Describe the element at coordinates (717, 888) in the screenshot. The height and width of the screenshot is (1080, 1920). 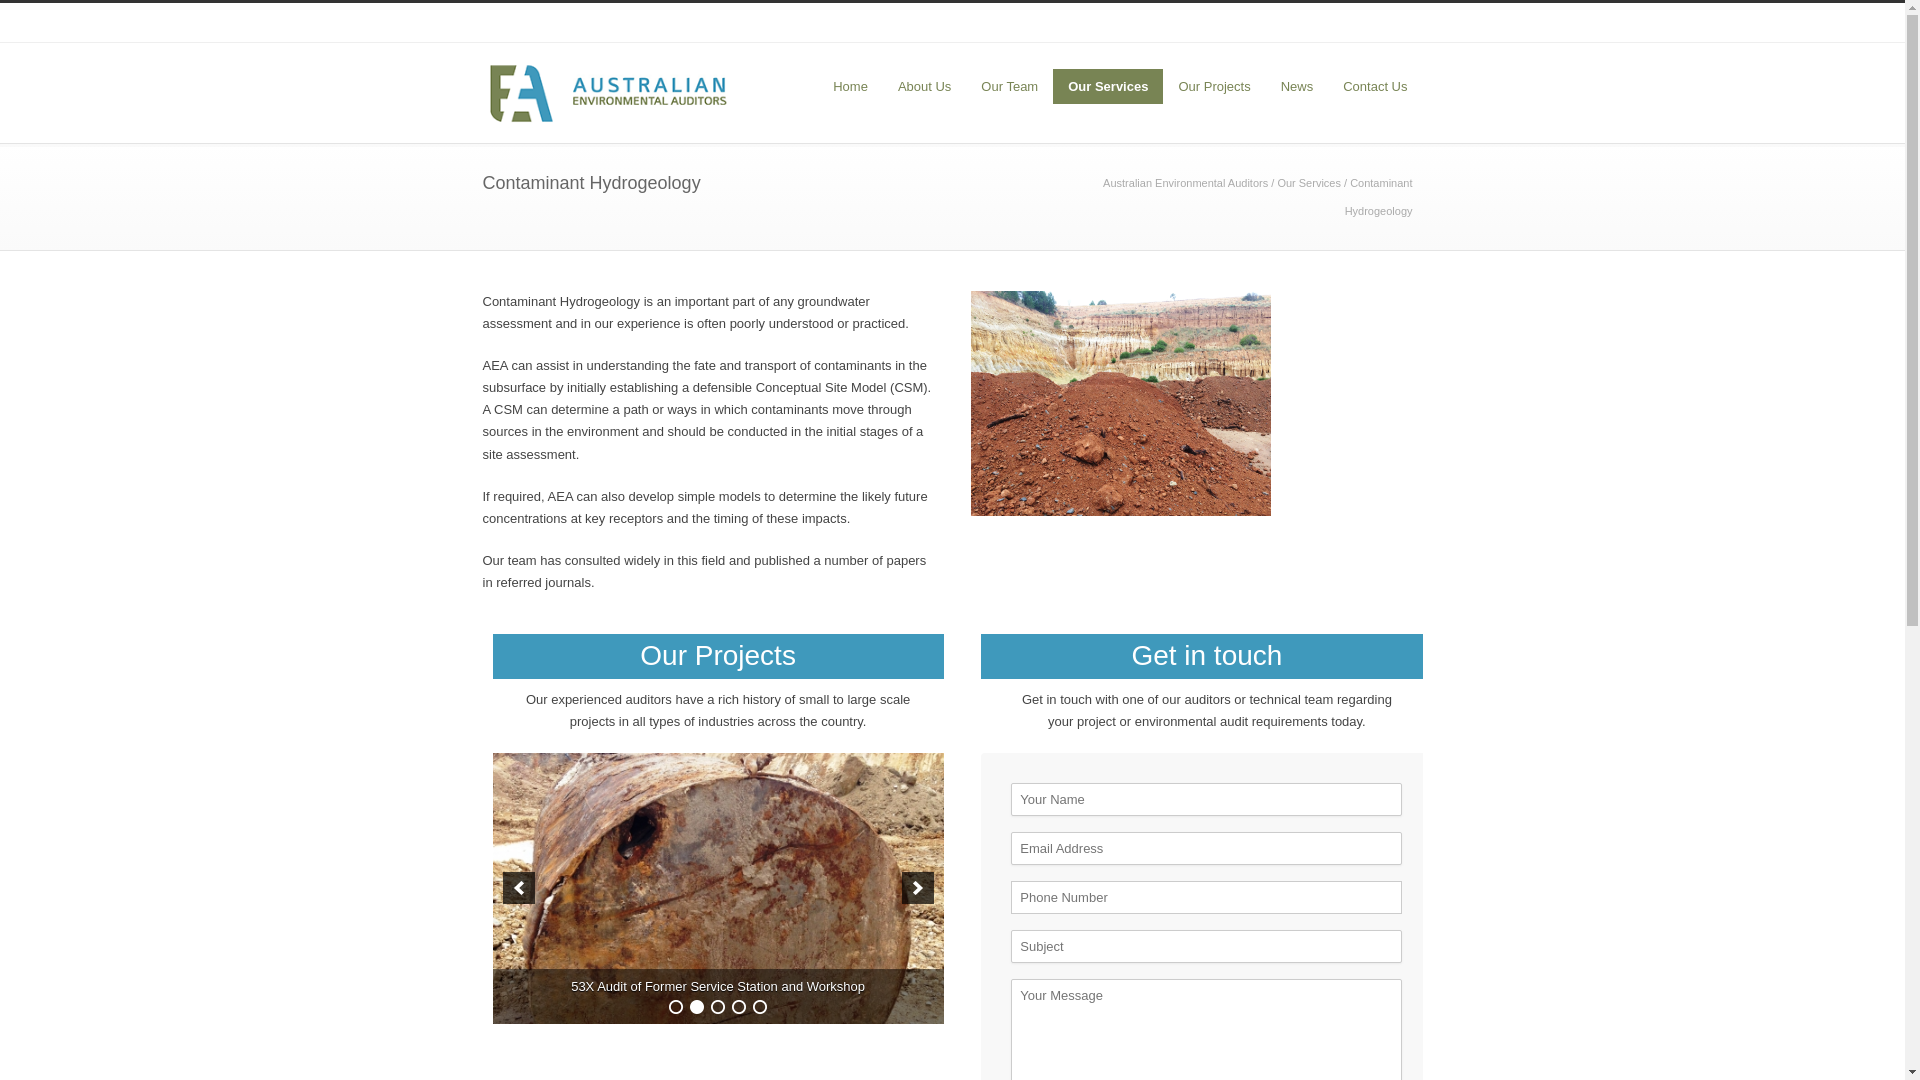
I see `53X Audit of Former Service Station and Workshop` at that location.